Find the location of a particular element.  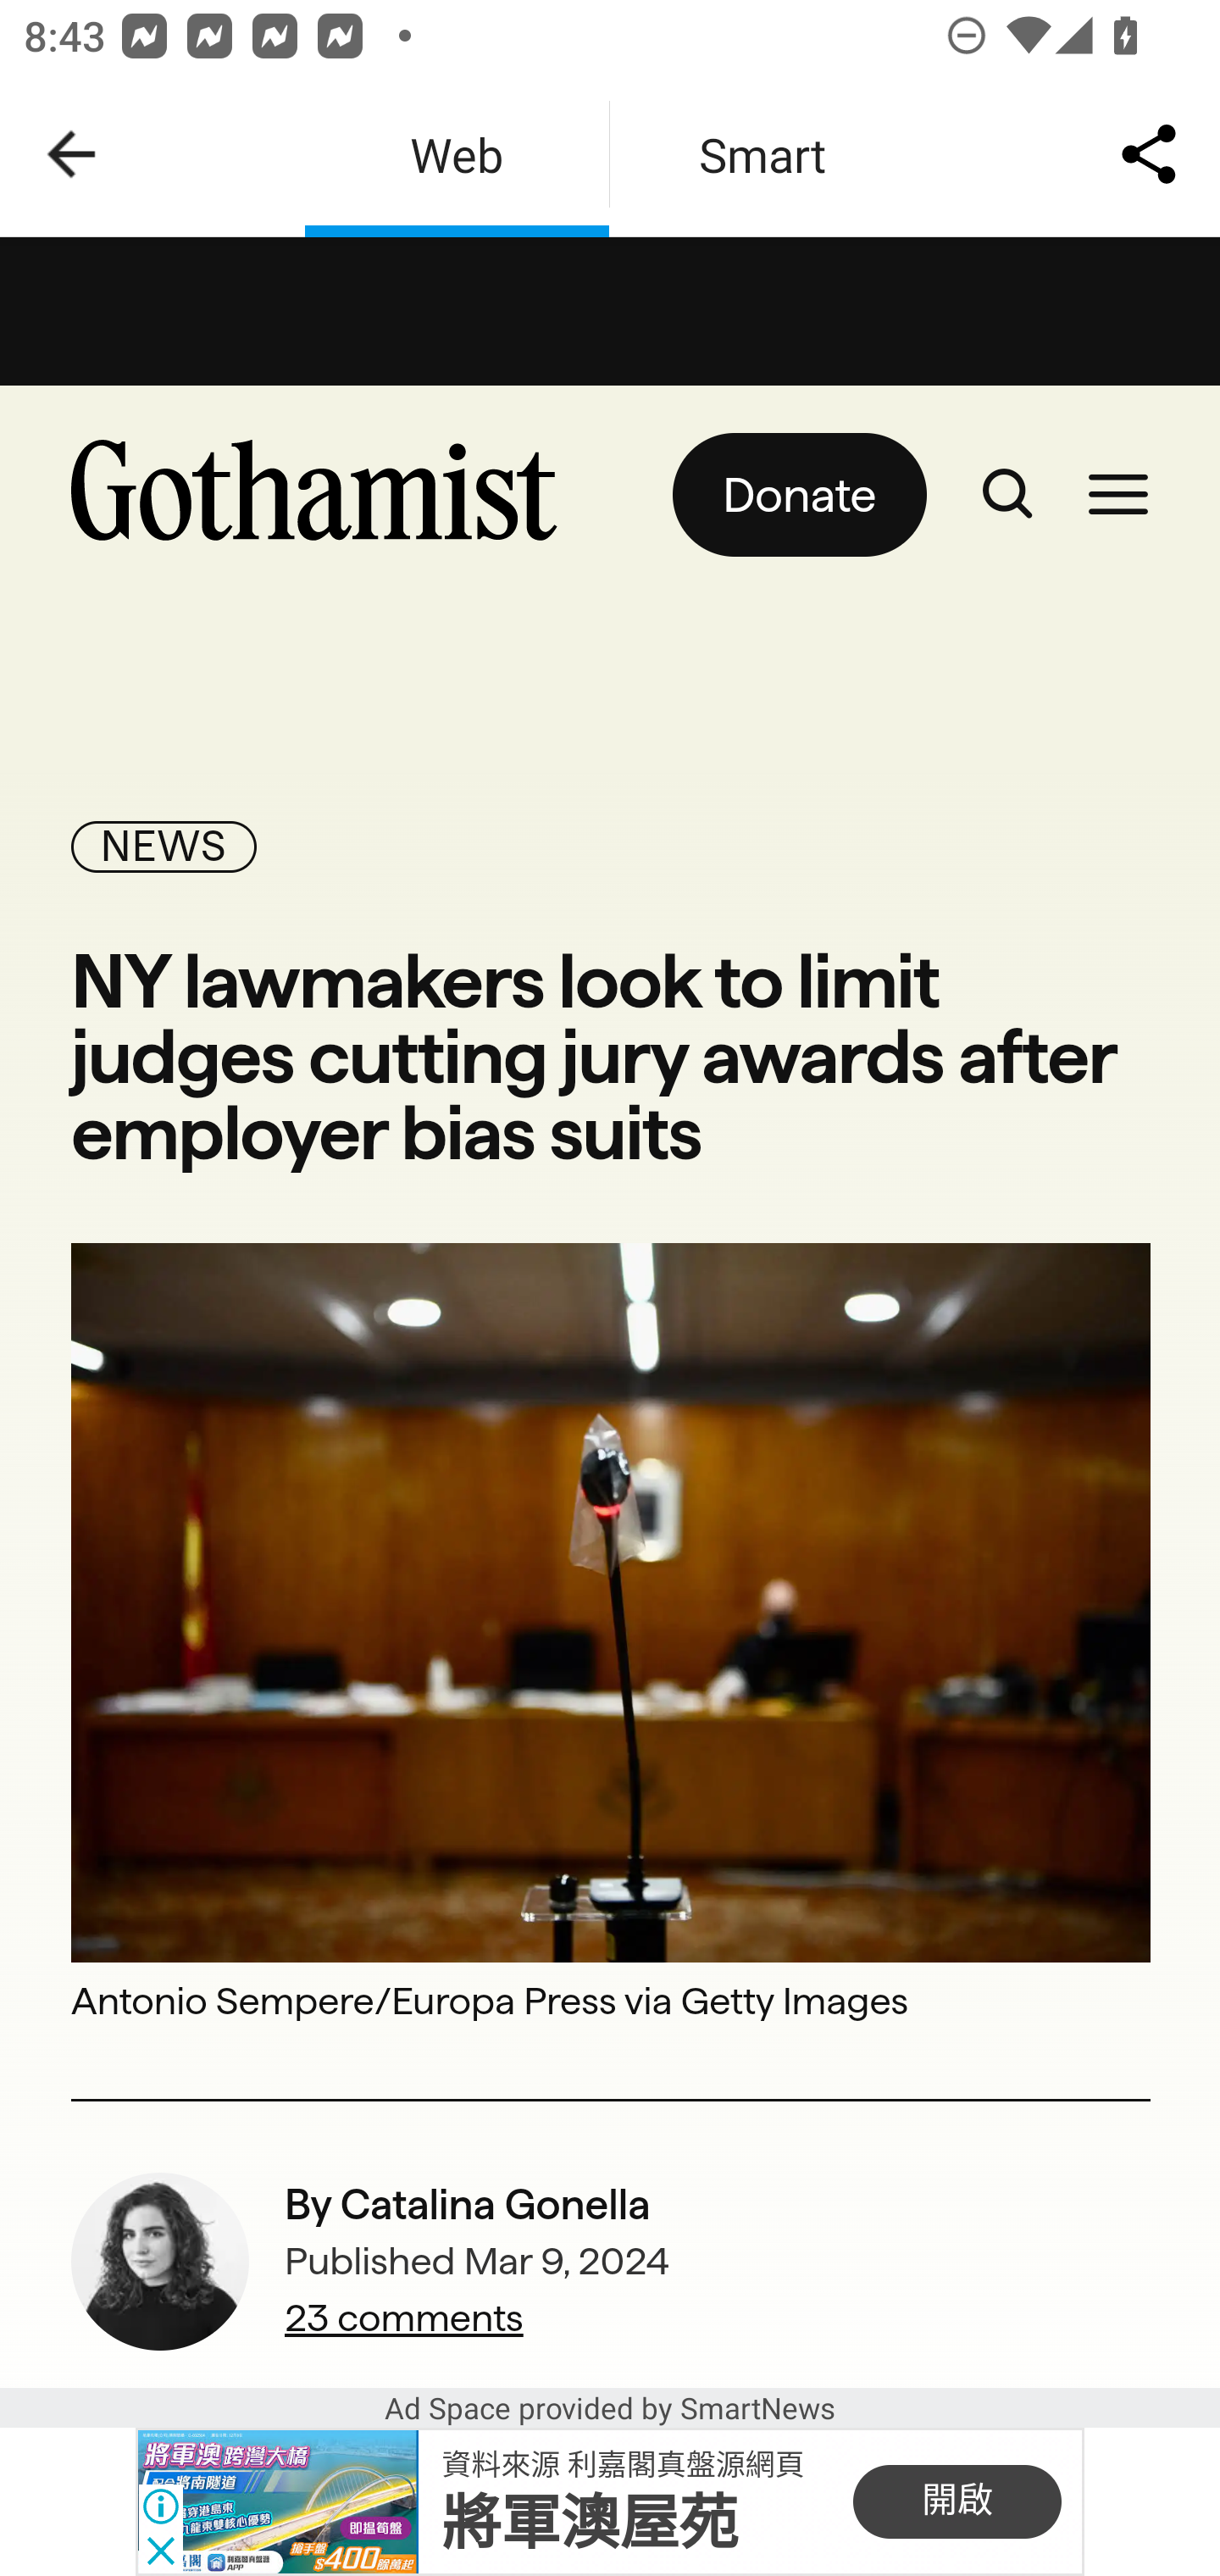

23 comments is located at coordinates (478, 2318).